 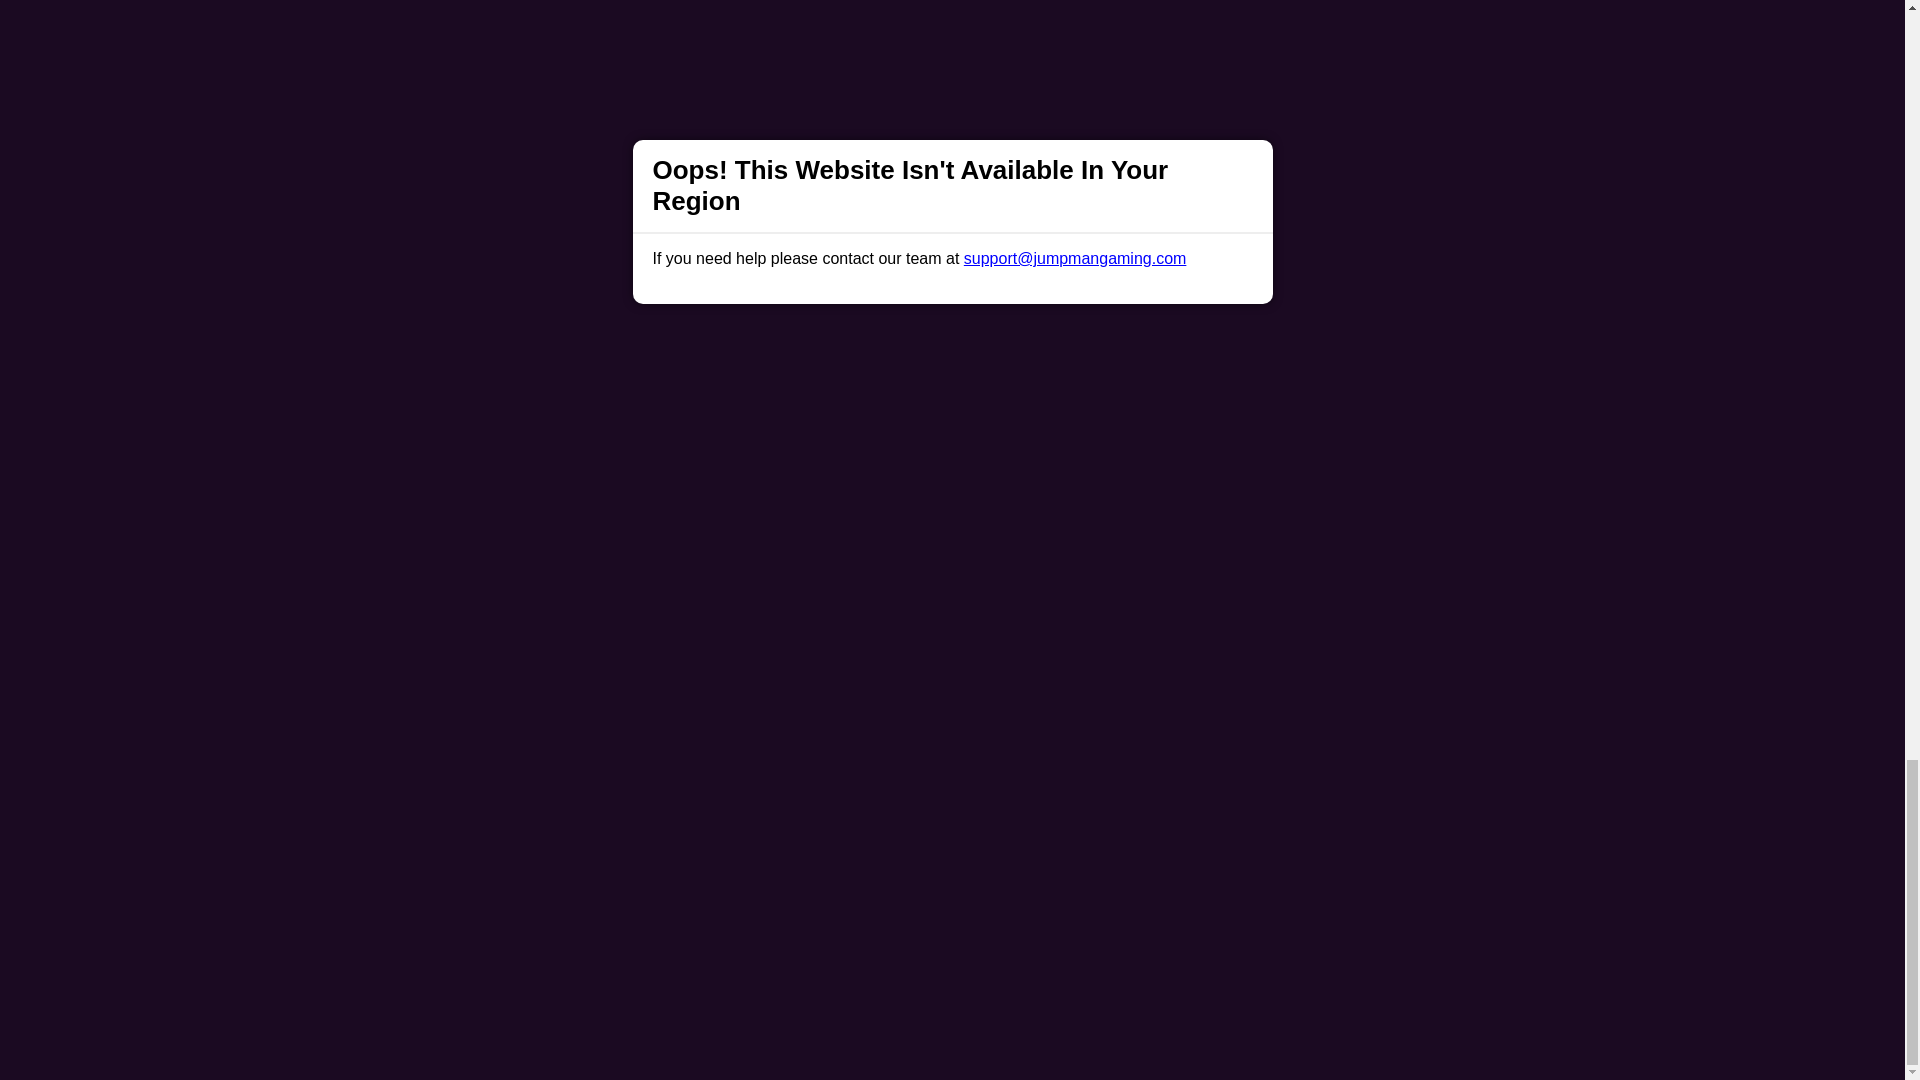 What do you see at coordinates (952, 519) in the screenshot?
I see `Back To All Games` at bounding box center [952, 519].